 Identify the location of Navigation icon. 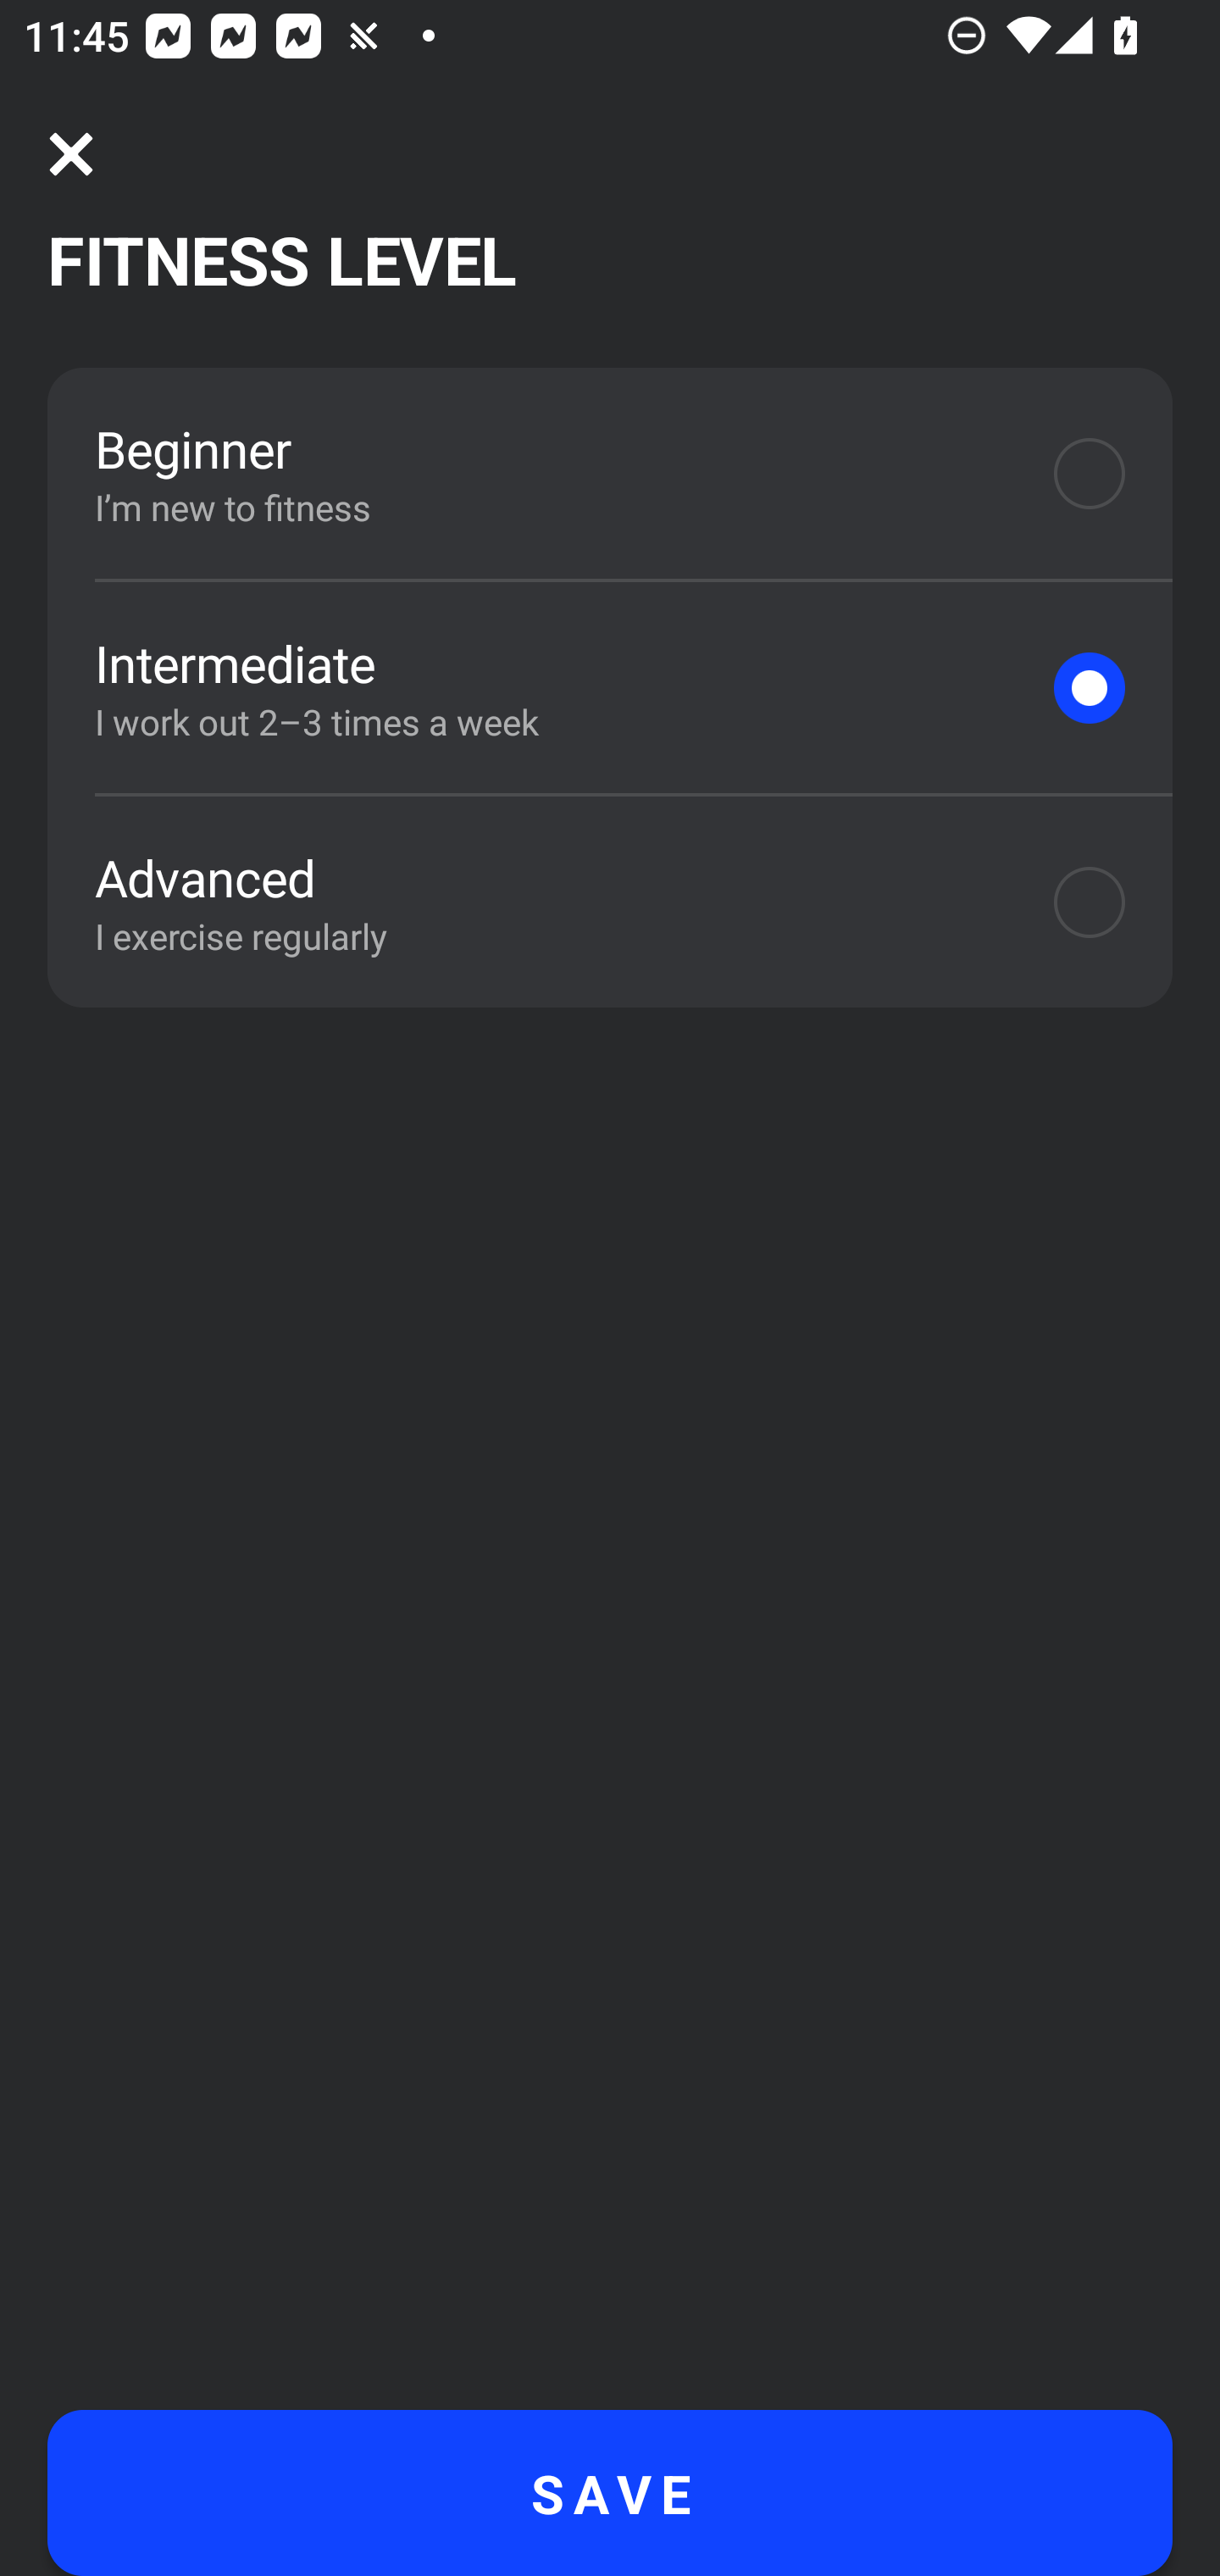
(71, 154).